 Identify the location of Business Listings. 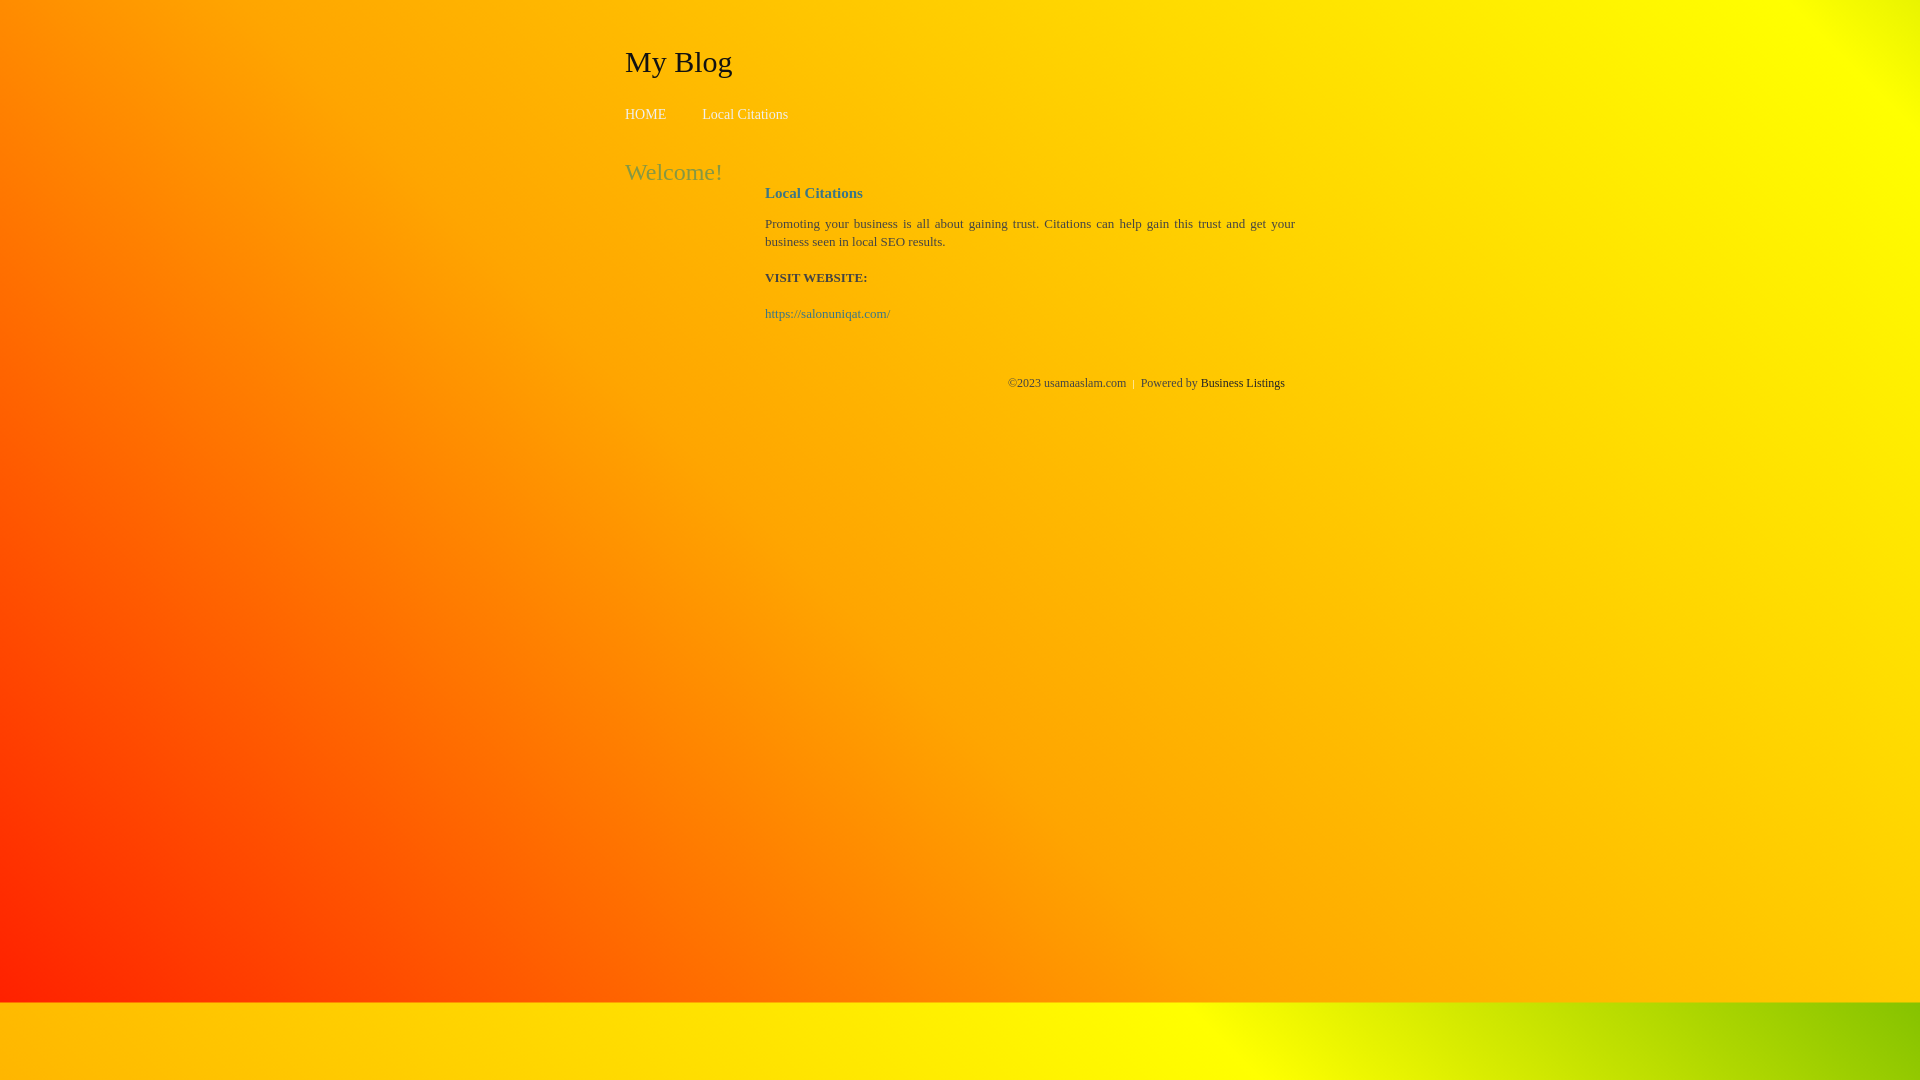
(1243, 383).